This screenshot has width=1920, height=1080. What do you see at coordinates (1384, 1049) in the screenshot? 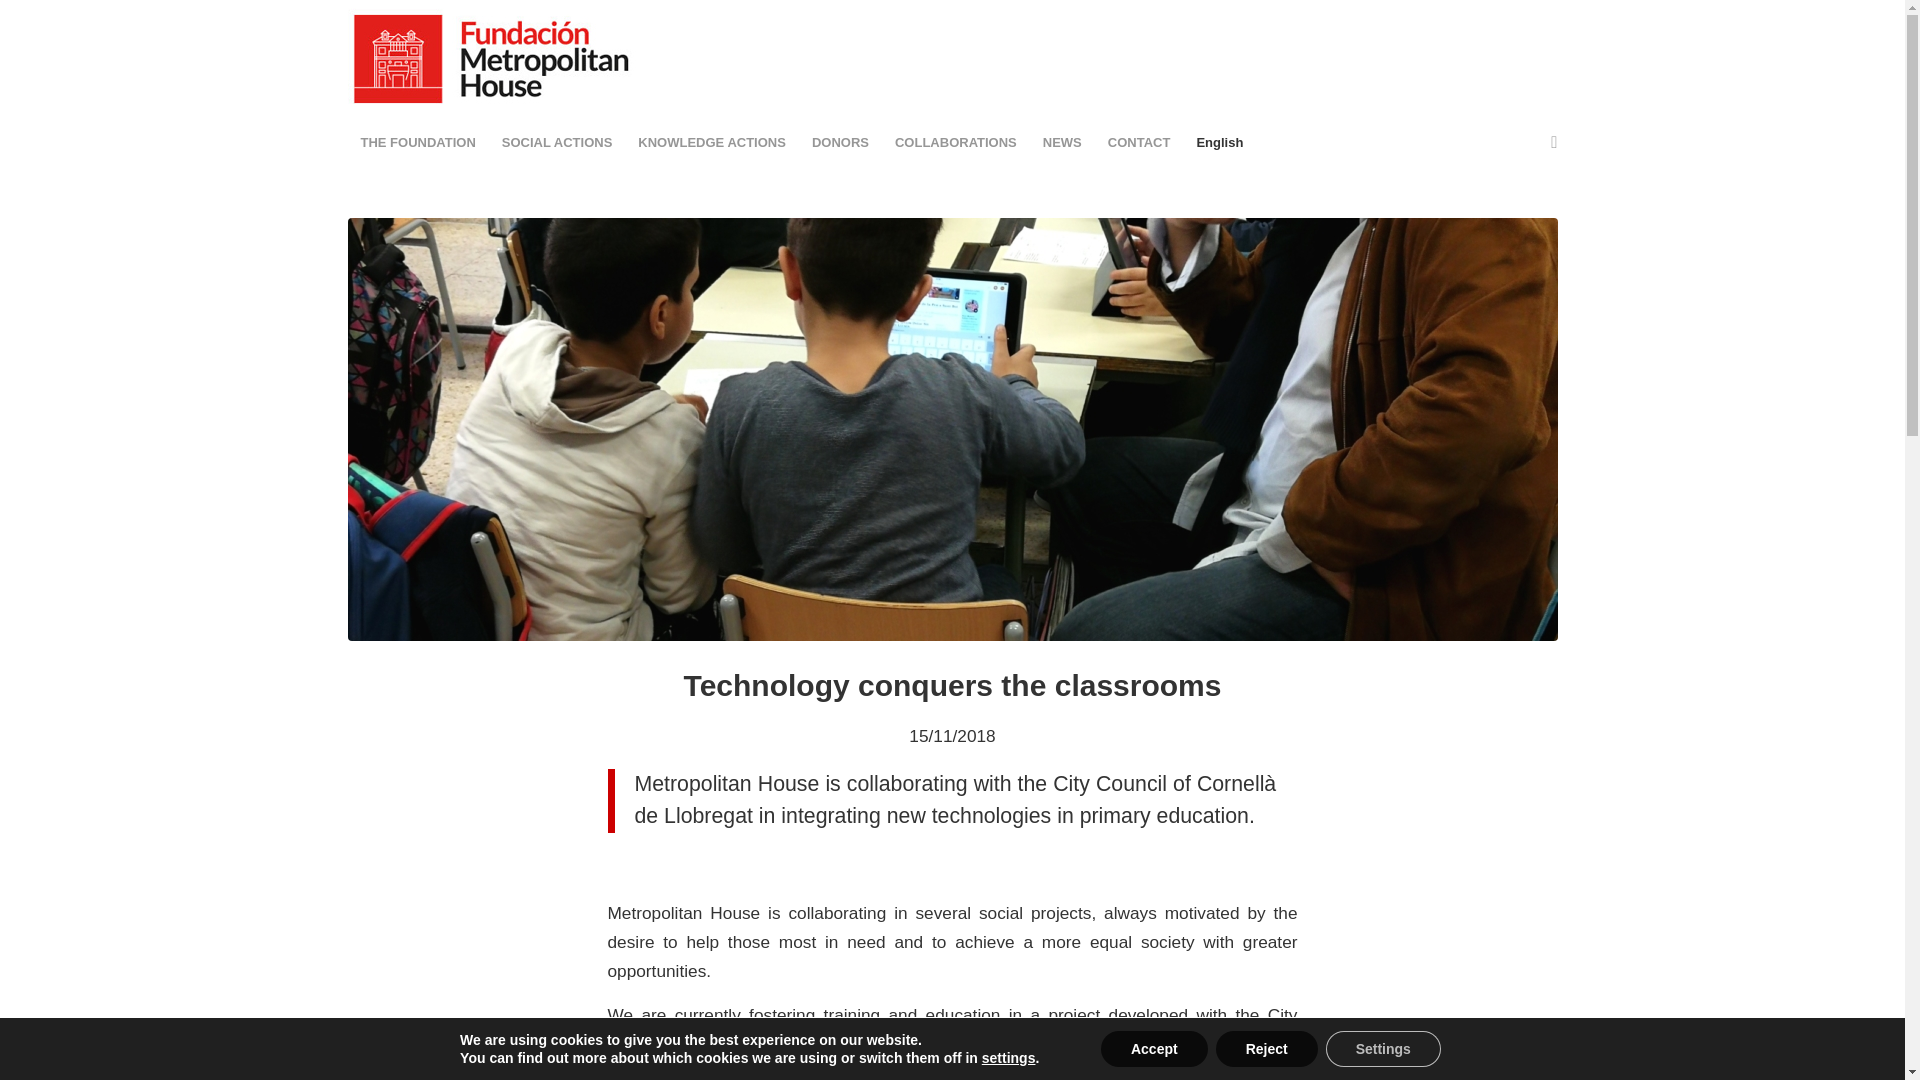
I see `Settings` at bounding box center [1384, 1049].